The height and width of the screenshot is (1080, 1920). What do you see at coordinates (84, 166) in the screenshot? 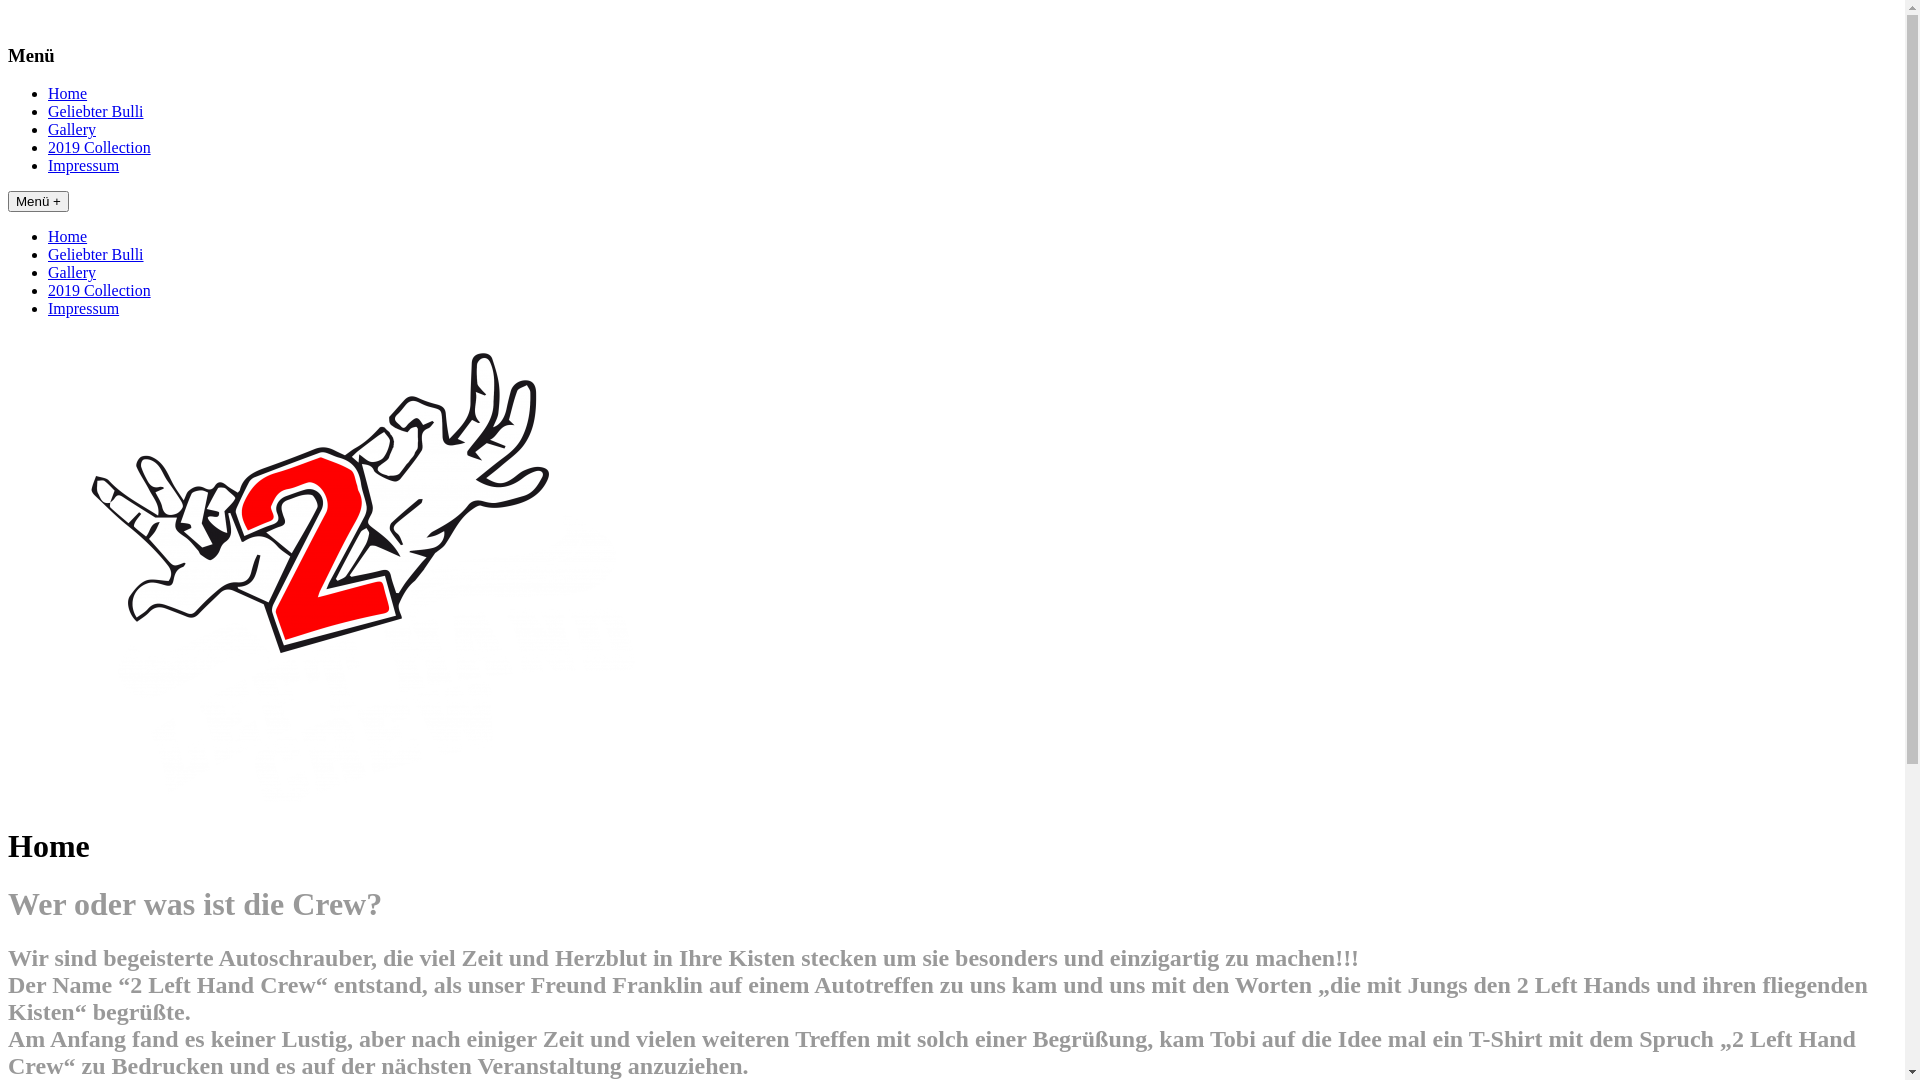
I see `Impressum` at bounding box center [84, 166].